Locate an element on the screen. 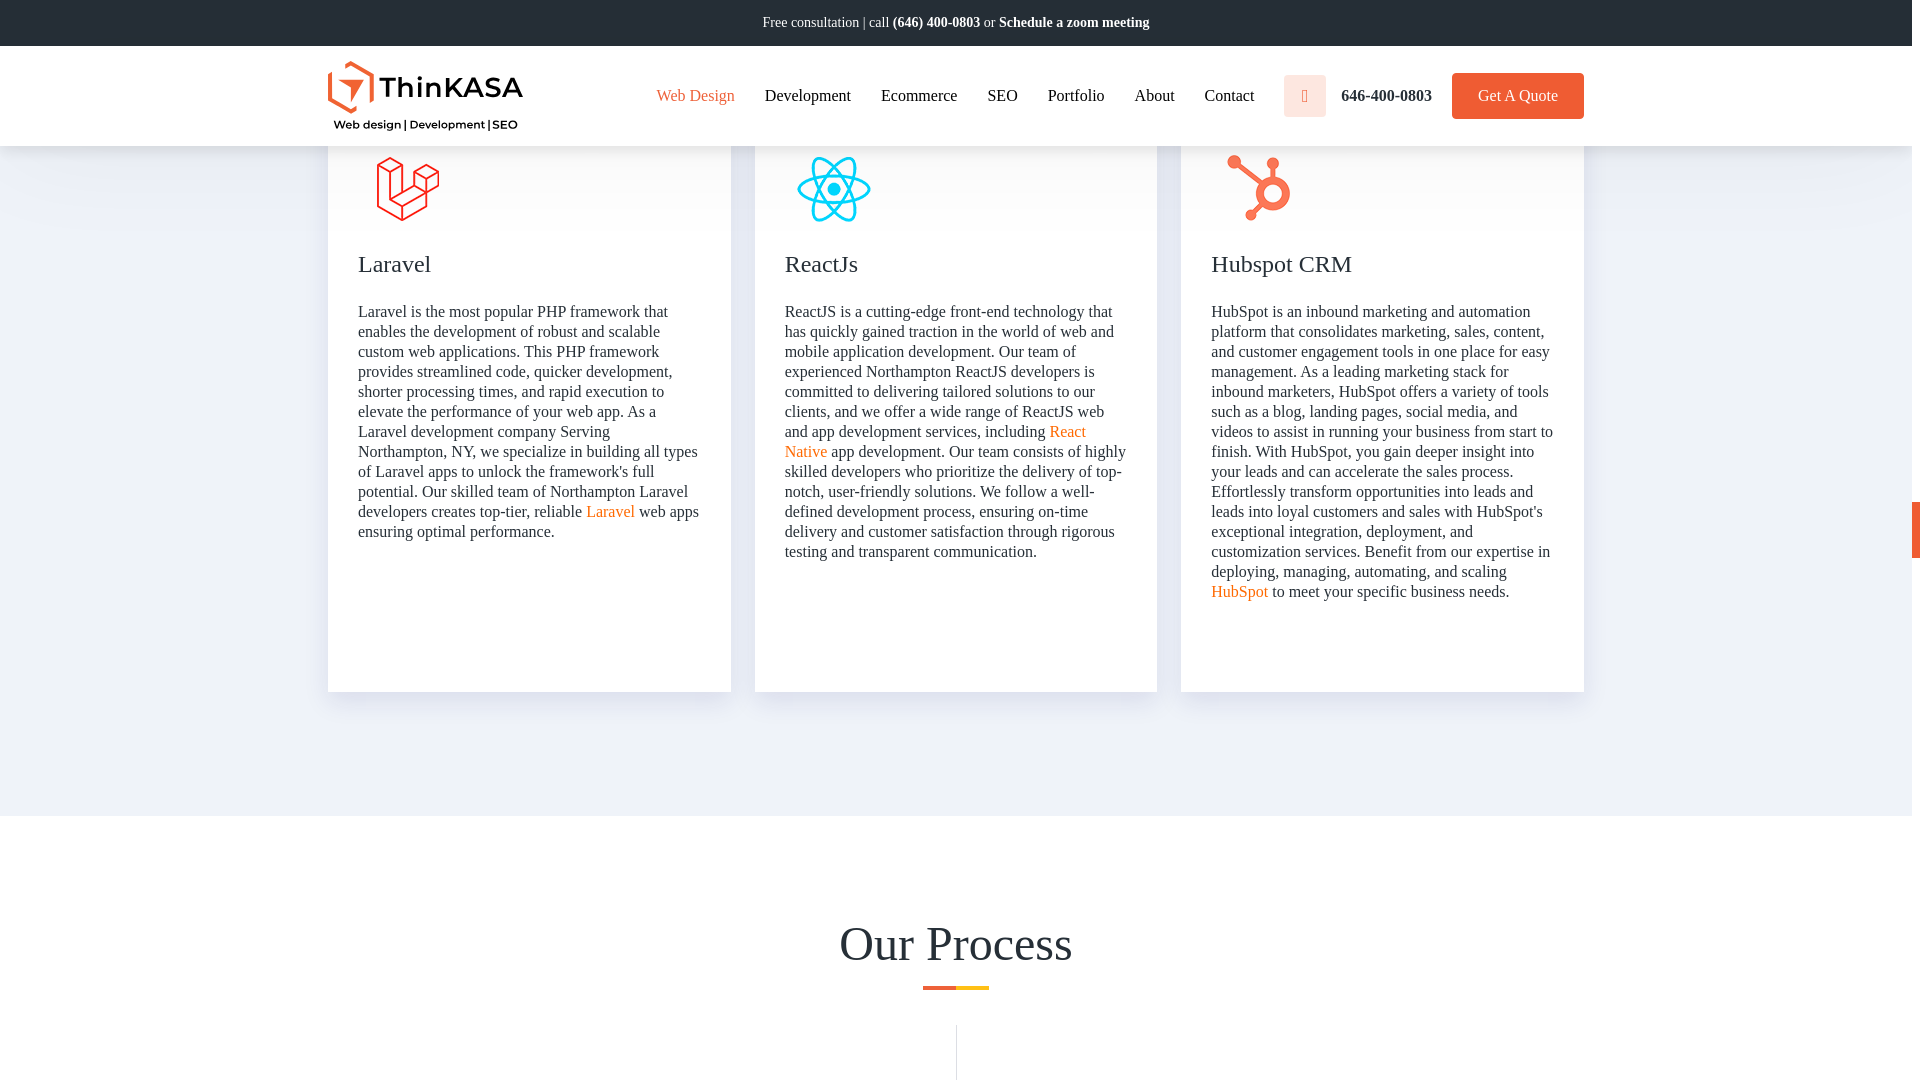  React Native is located at coordinates (936, 442).